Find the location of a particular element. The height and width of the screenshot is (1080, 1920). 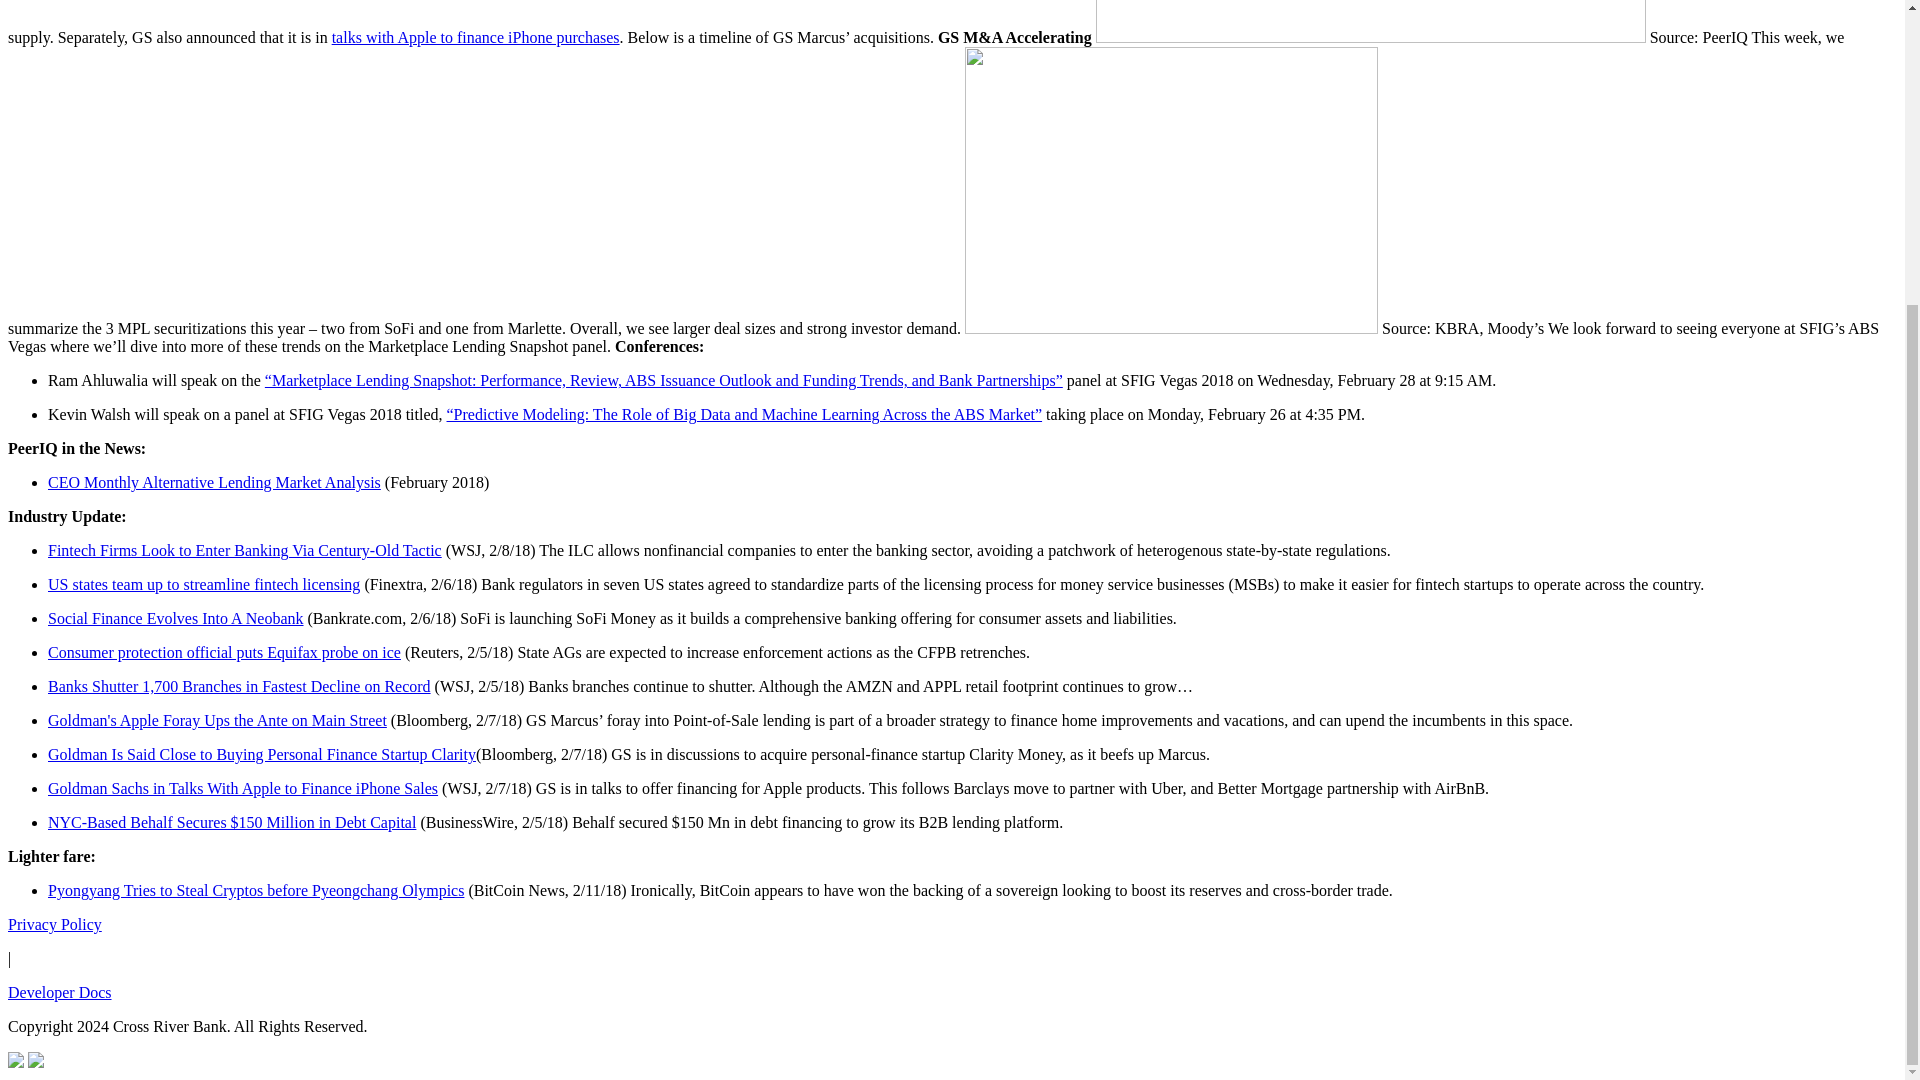

Banks Shutter 1,700 Branches in Fastest Decline on Record is located at coordinates (239, 686).